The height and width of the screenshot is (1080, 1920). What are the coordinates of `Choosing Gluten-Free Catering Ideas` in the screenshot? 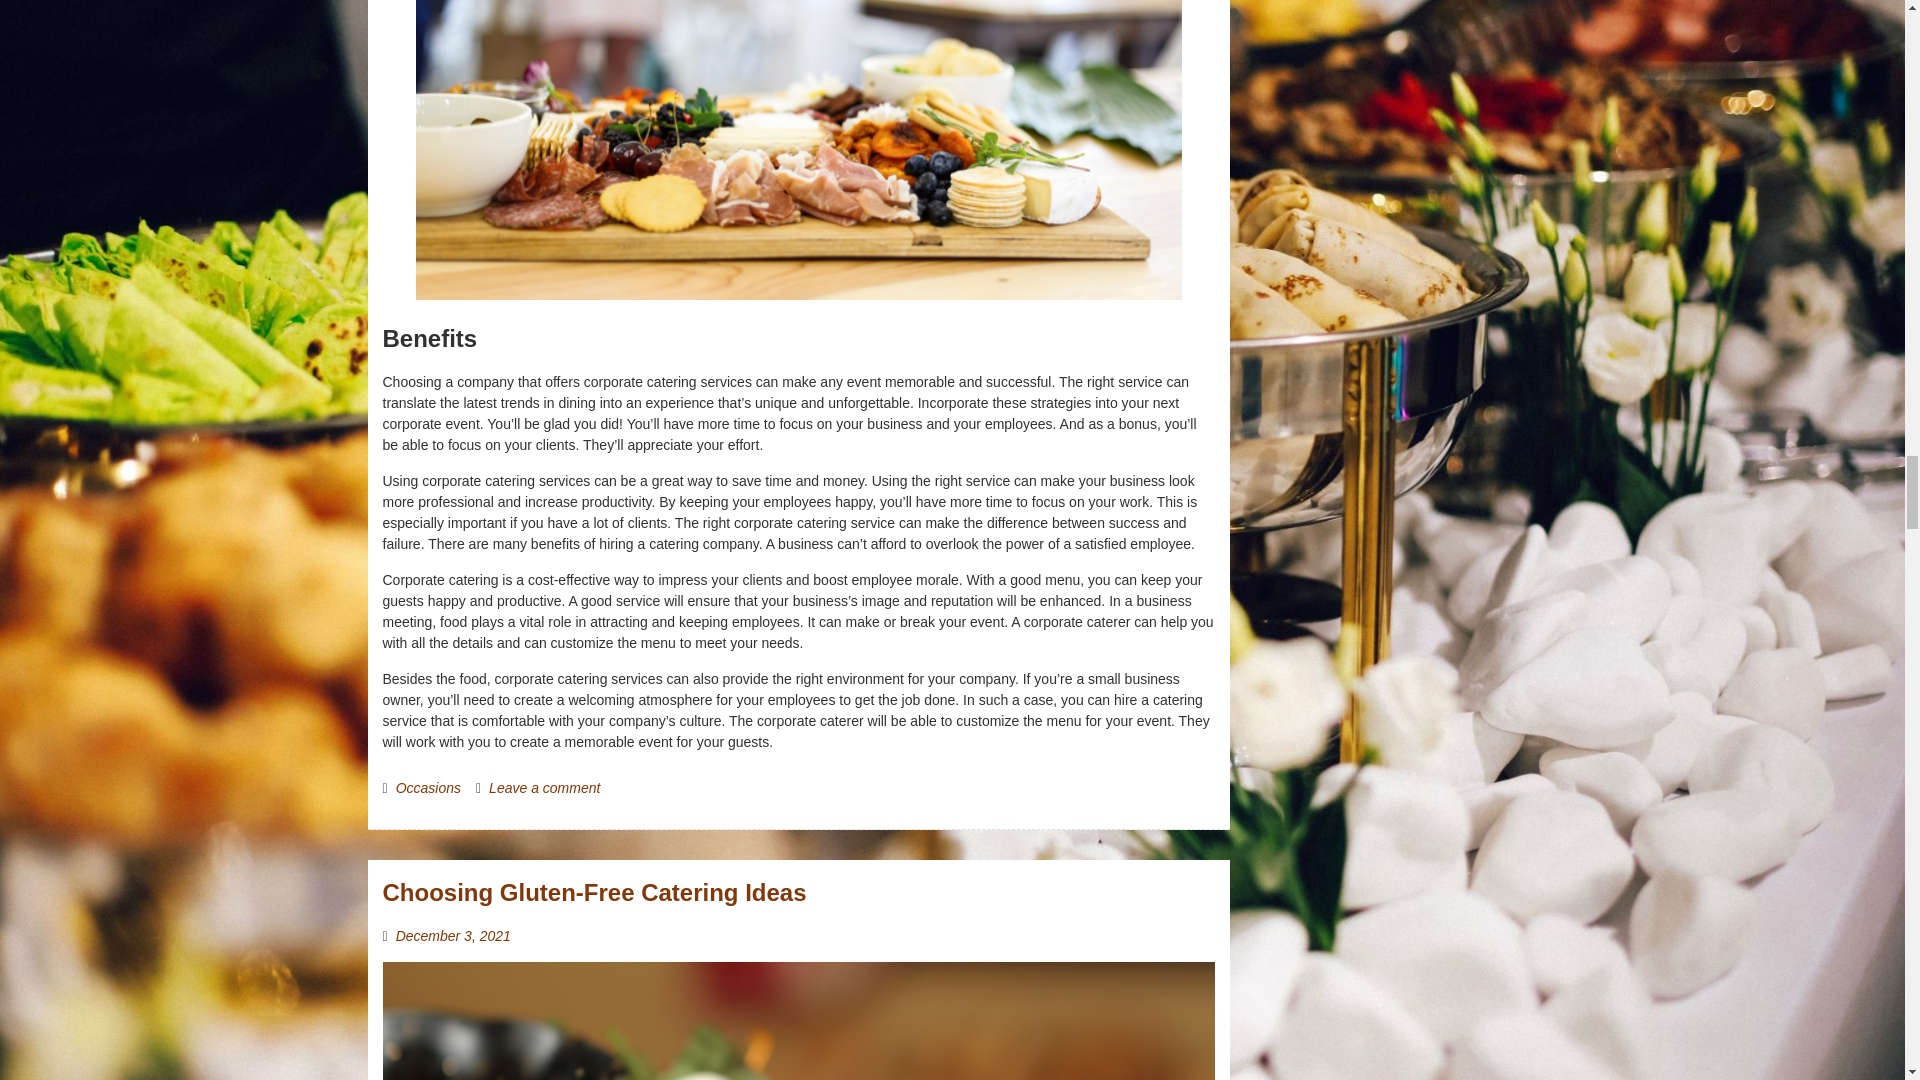 It's located at (594, 892).